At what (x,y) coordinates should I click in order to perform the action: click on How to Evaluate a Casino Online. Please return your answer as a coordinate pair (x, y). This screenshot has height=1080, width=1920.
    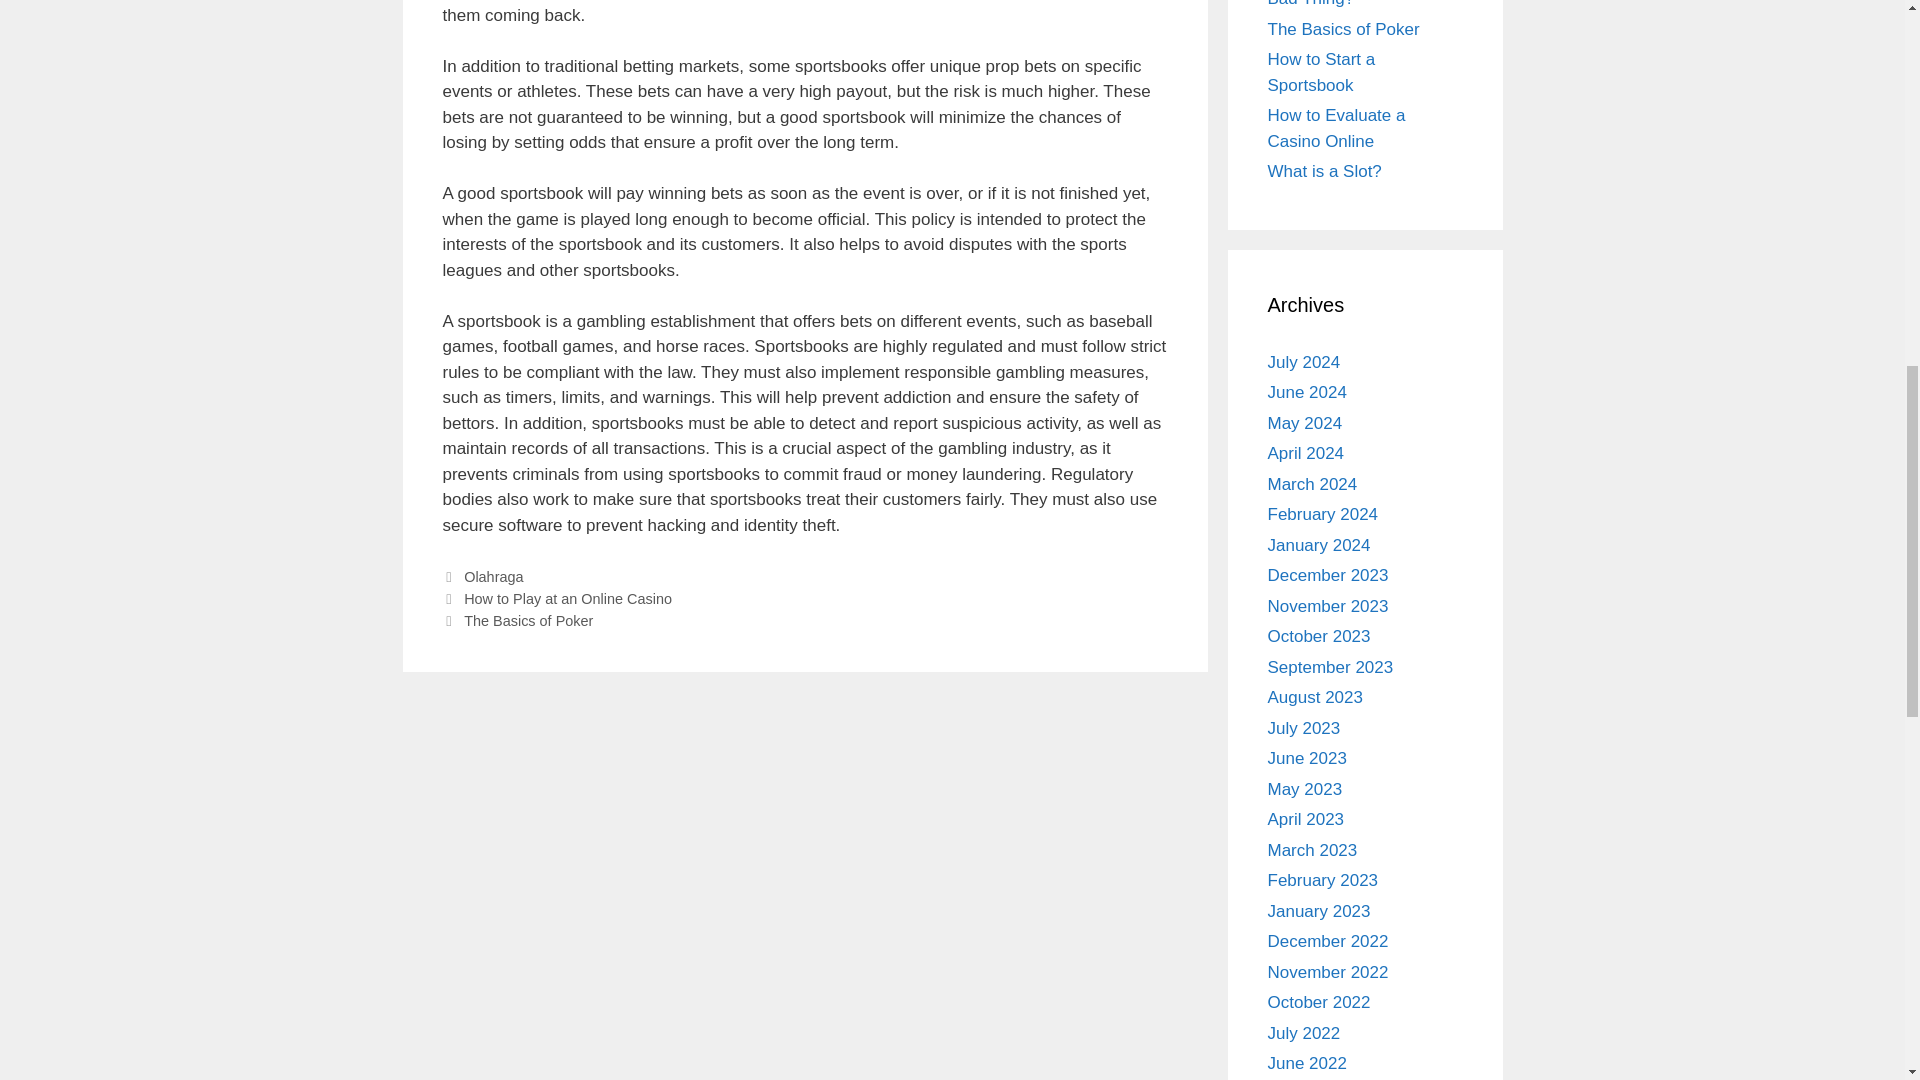
    Looking at the image, I should click on (1336, 128).